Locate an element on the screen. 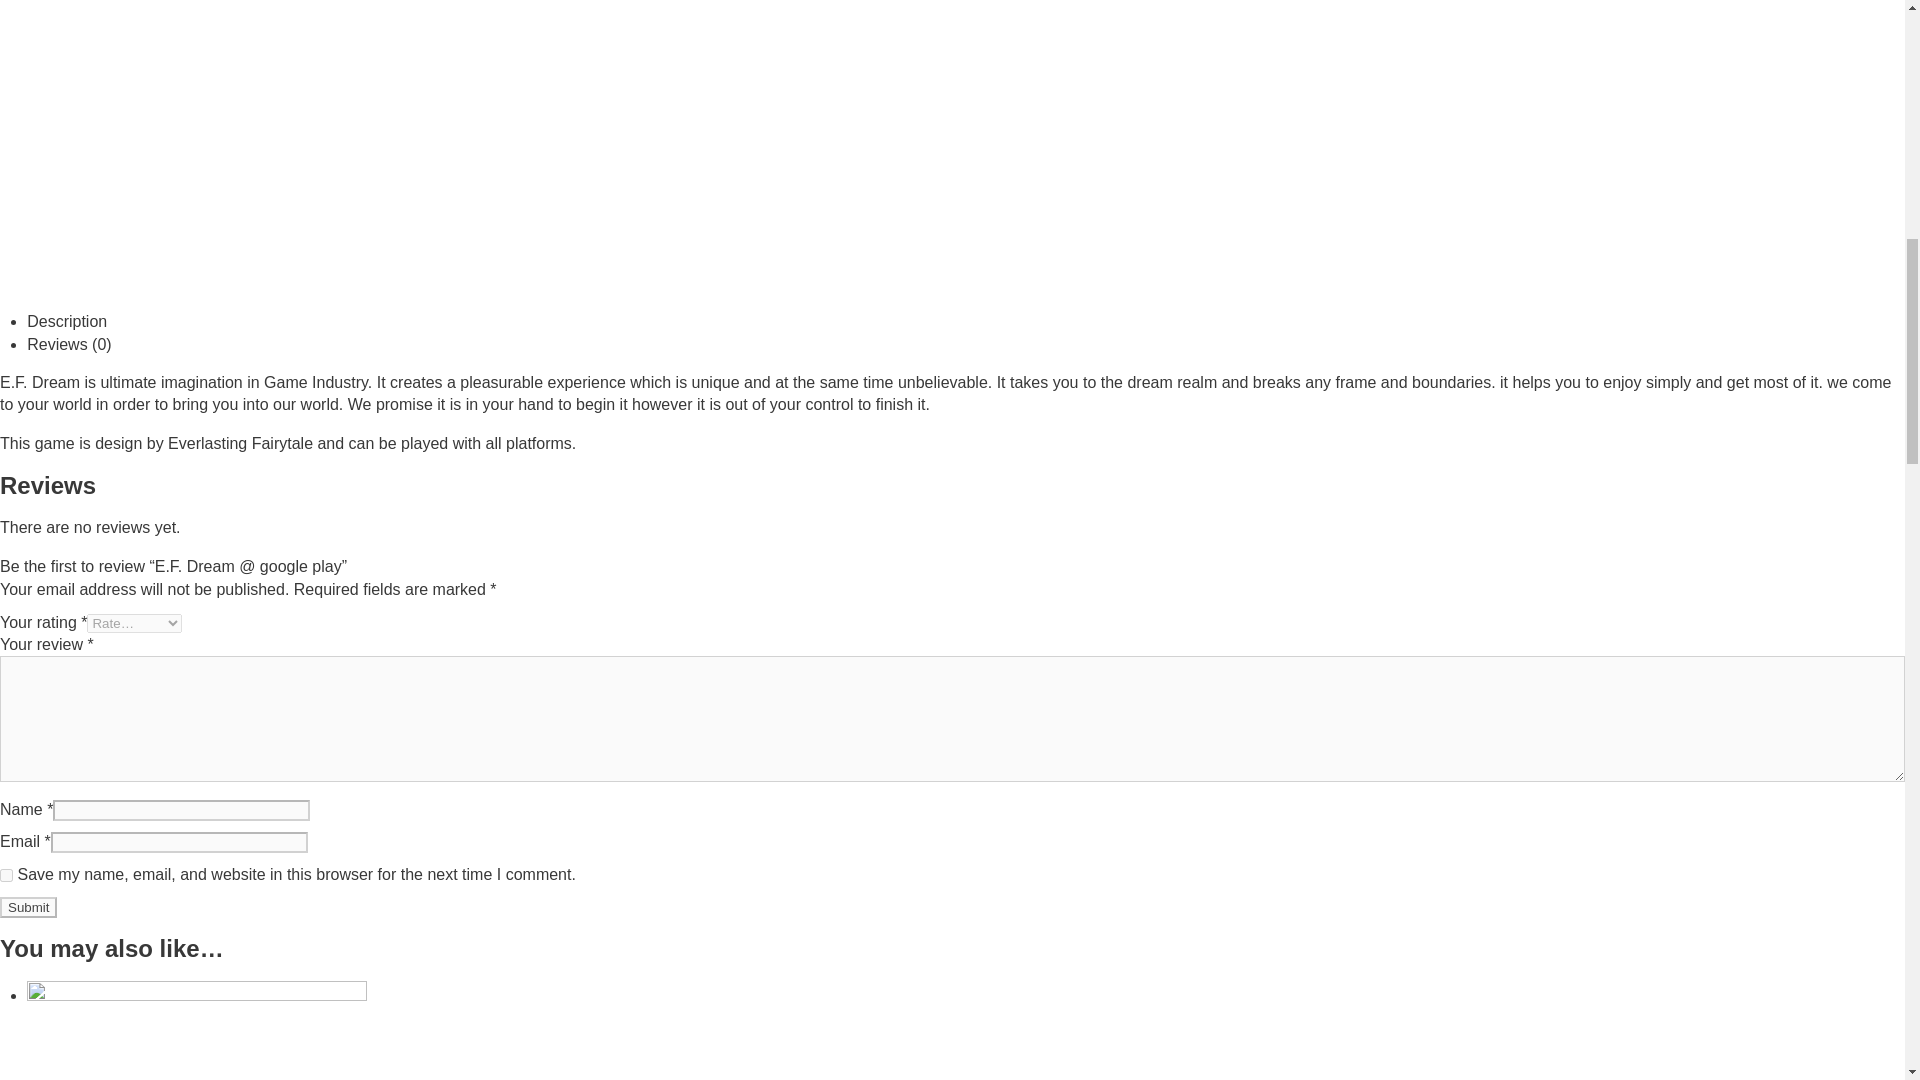  Description is located at coordinates (66, 322).